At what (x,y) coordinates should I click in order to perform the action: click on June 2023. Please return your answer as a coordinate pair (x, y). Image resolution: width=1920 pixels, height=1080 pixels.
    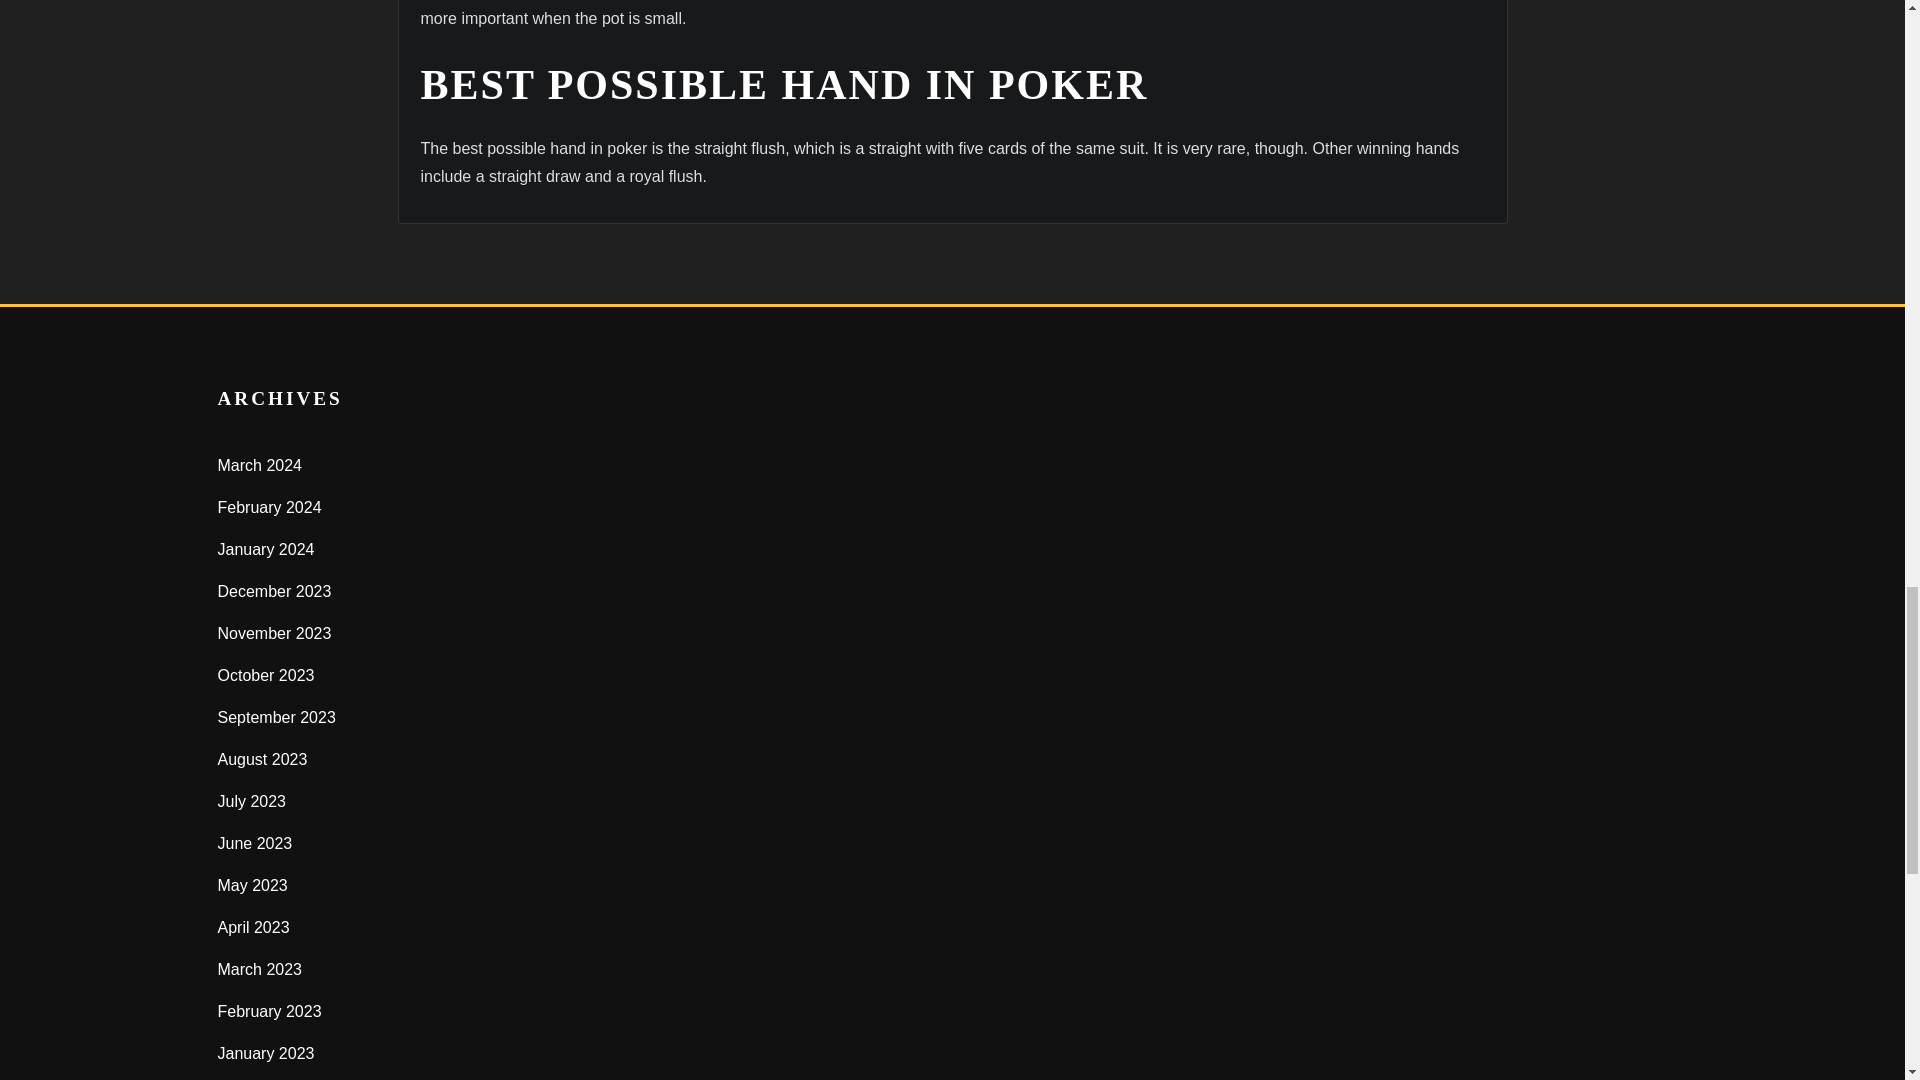
    Looking at the image, I should click on (256, 843).